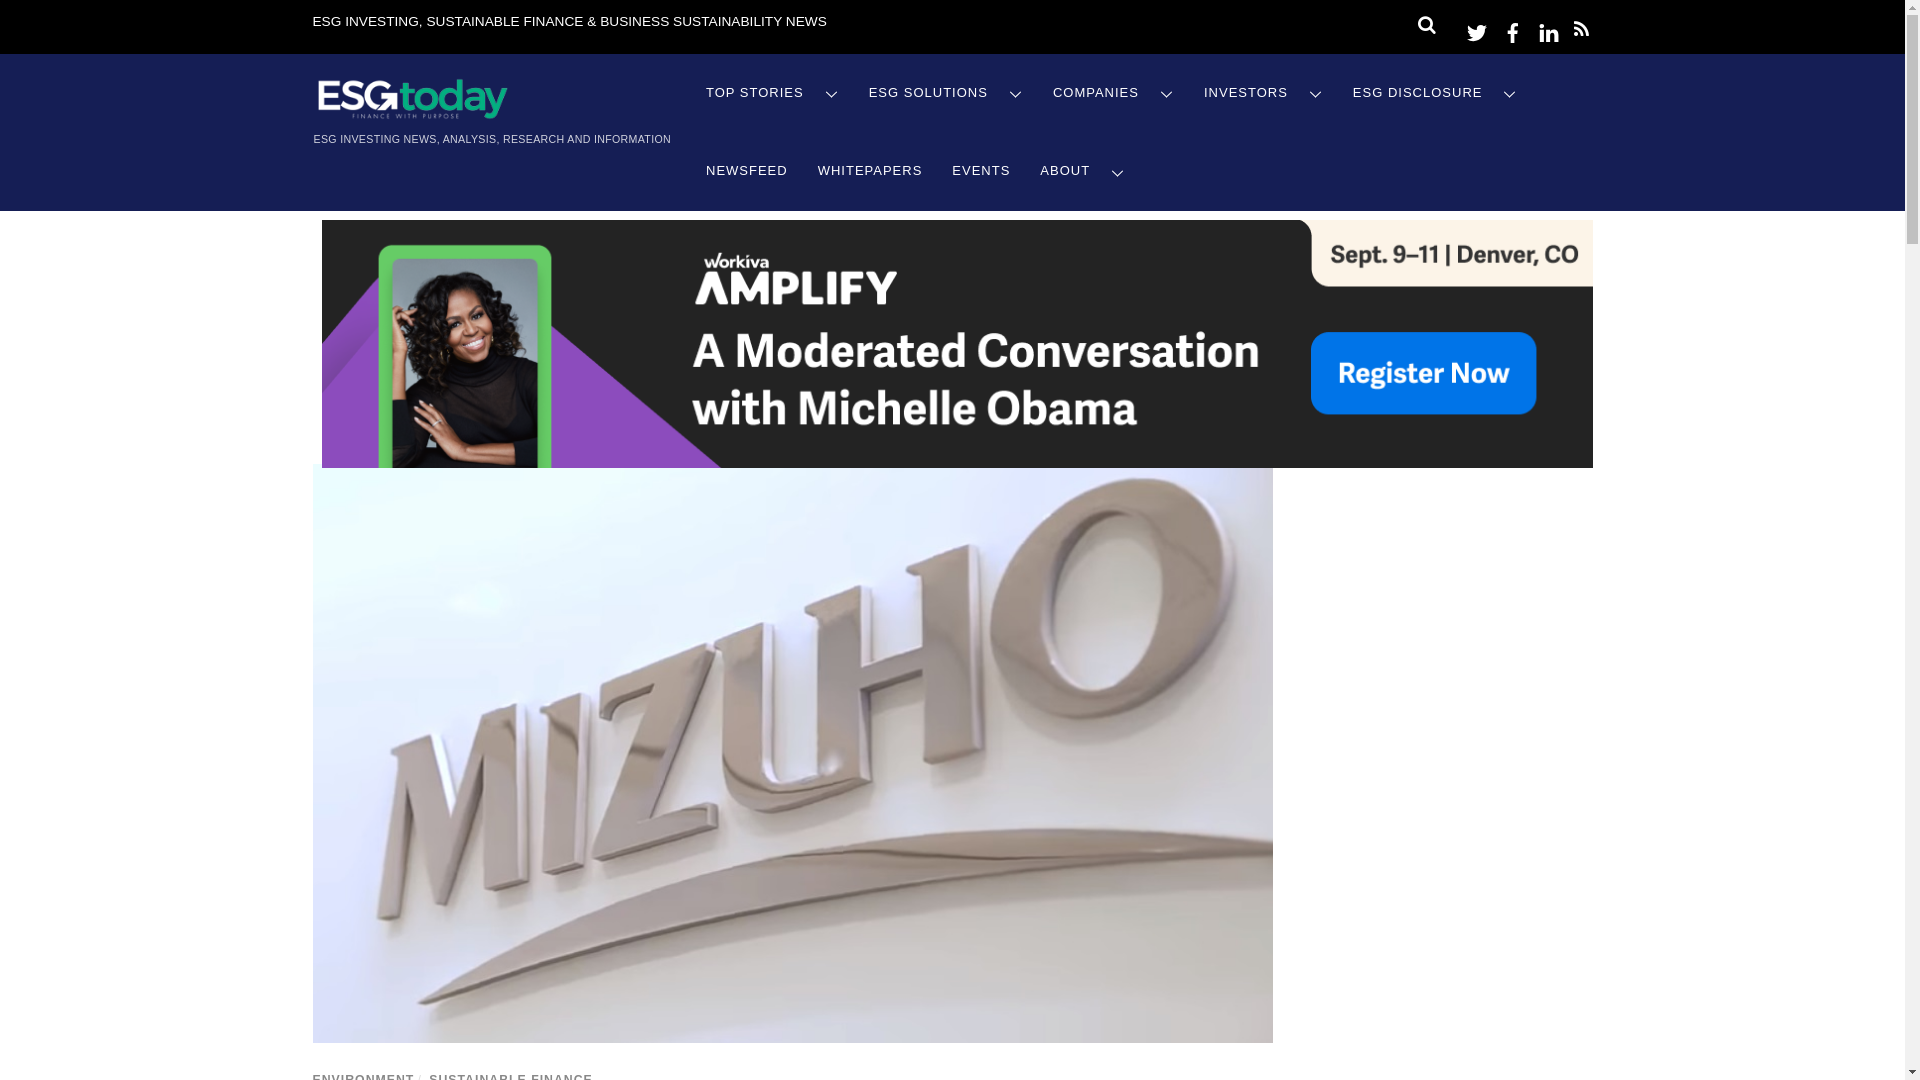  I want to click on TOP STORIES, so click(772, 93).